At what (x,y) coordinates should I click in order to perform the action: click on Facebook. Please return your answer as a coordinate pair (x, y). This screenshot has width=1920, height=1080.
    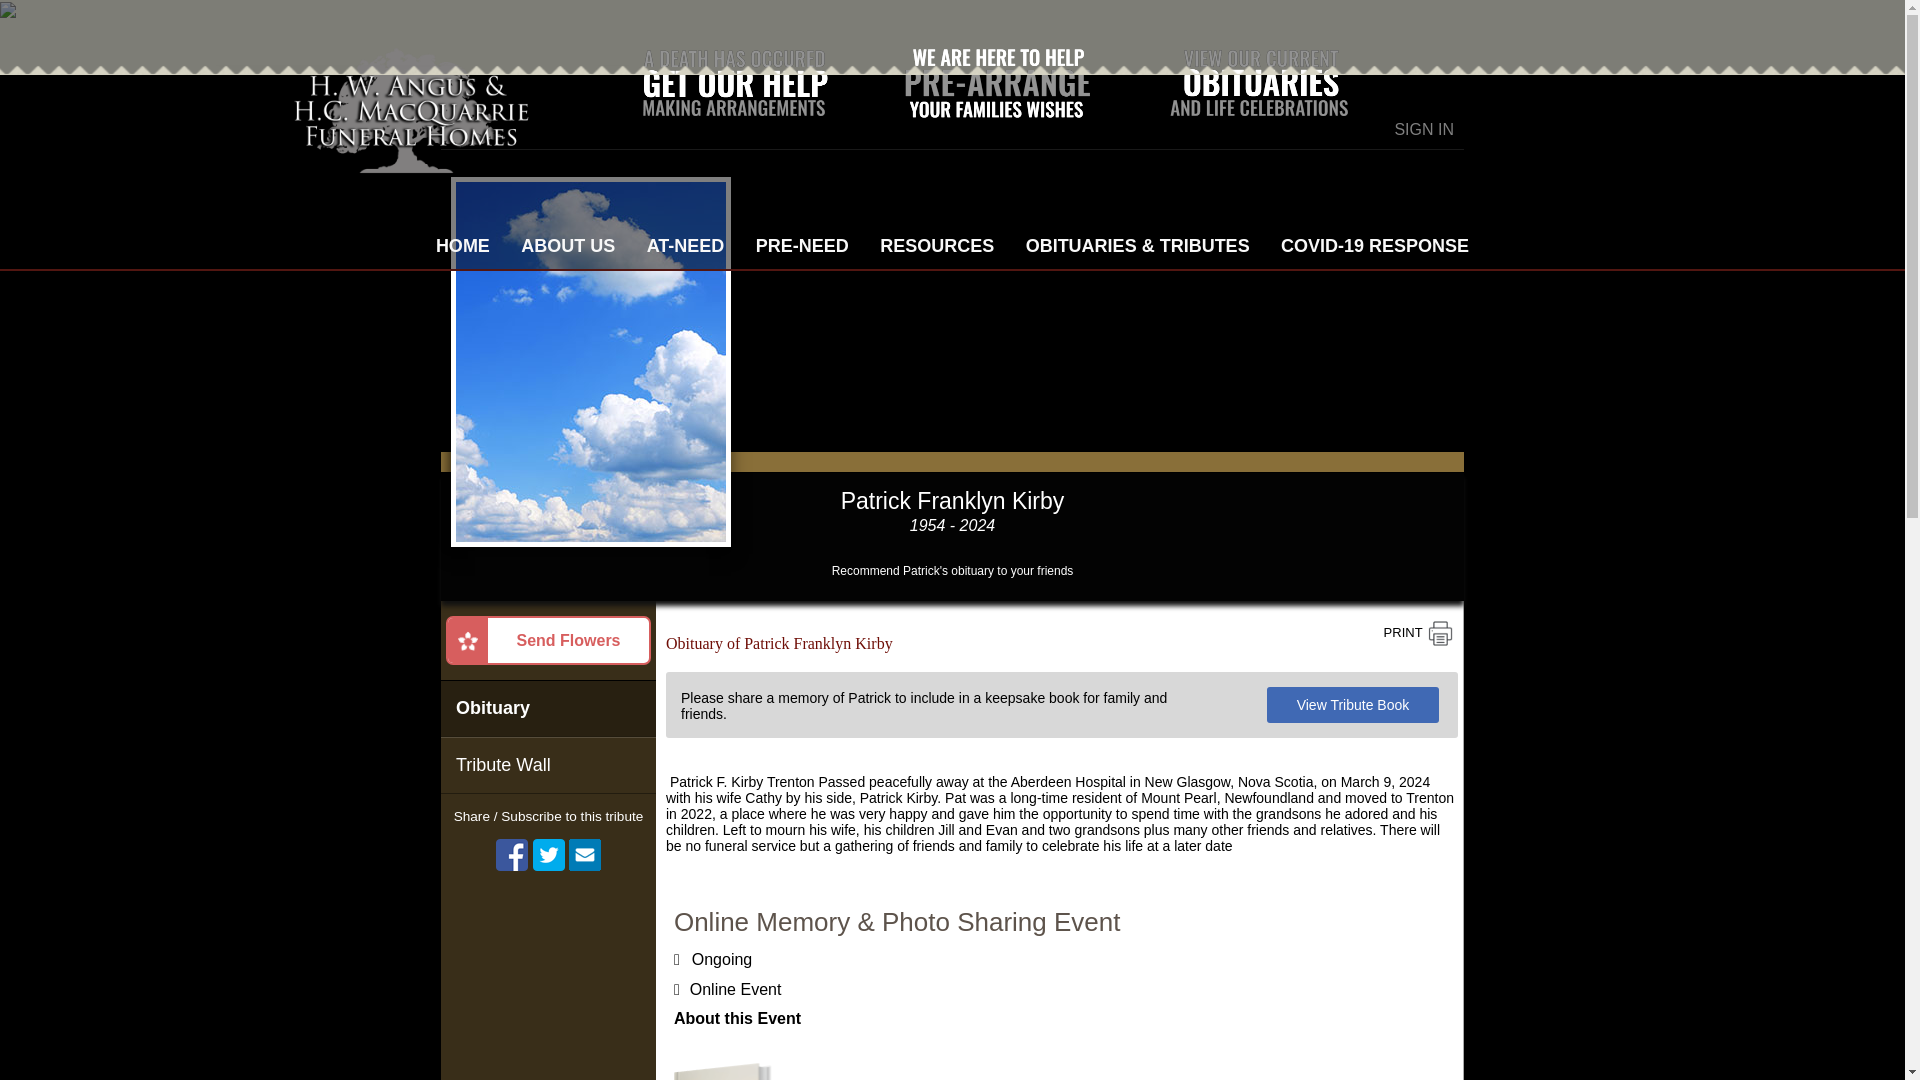
    Looking at the image, I should click on (512, 854).